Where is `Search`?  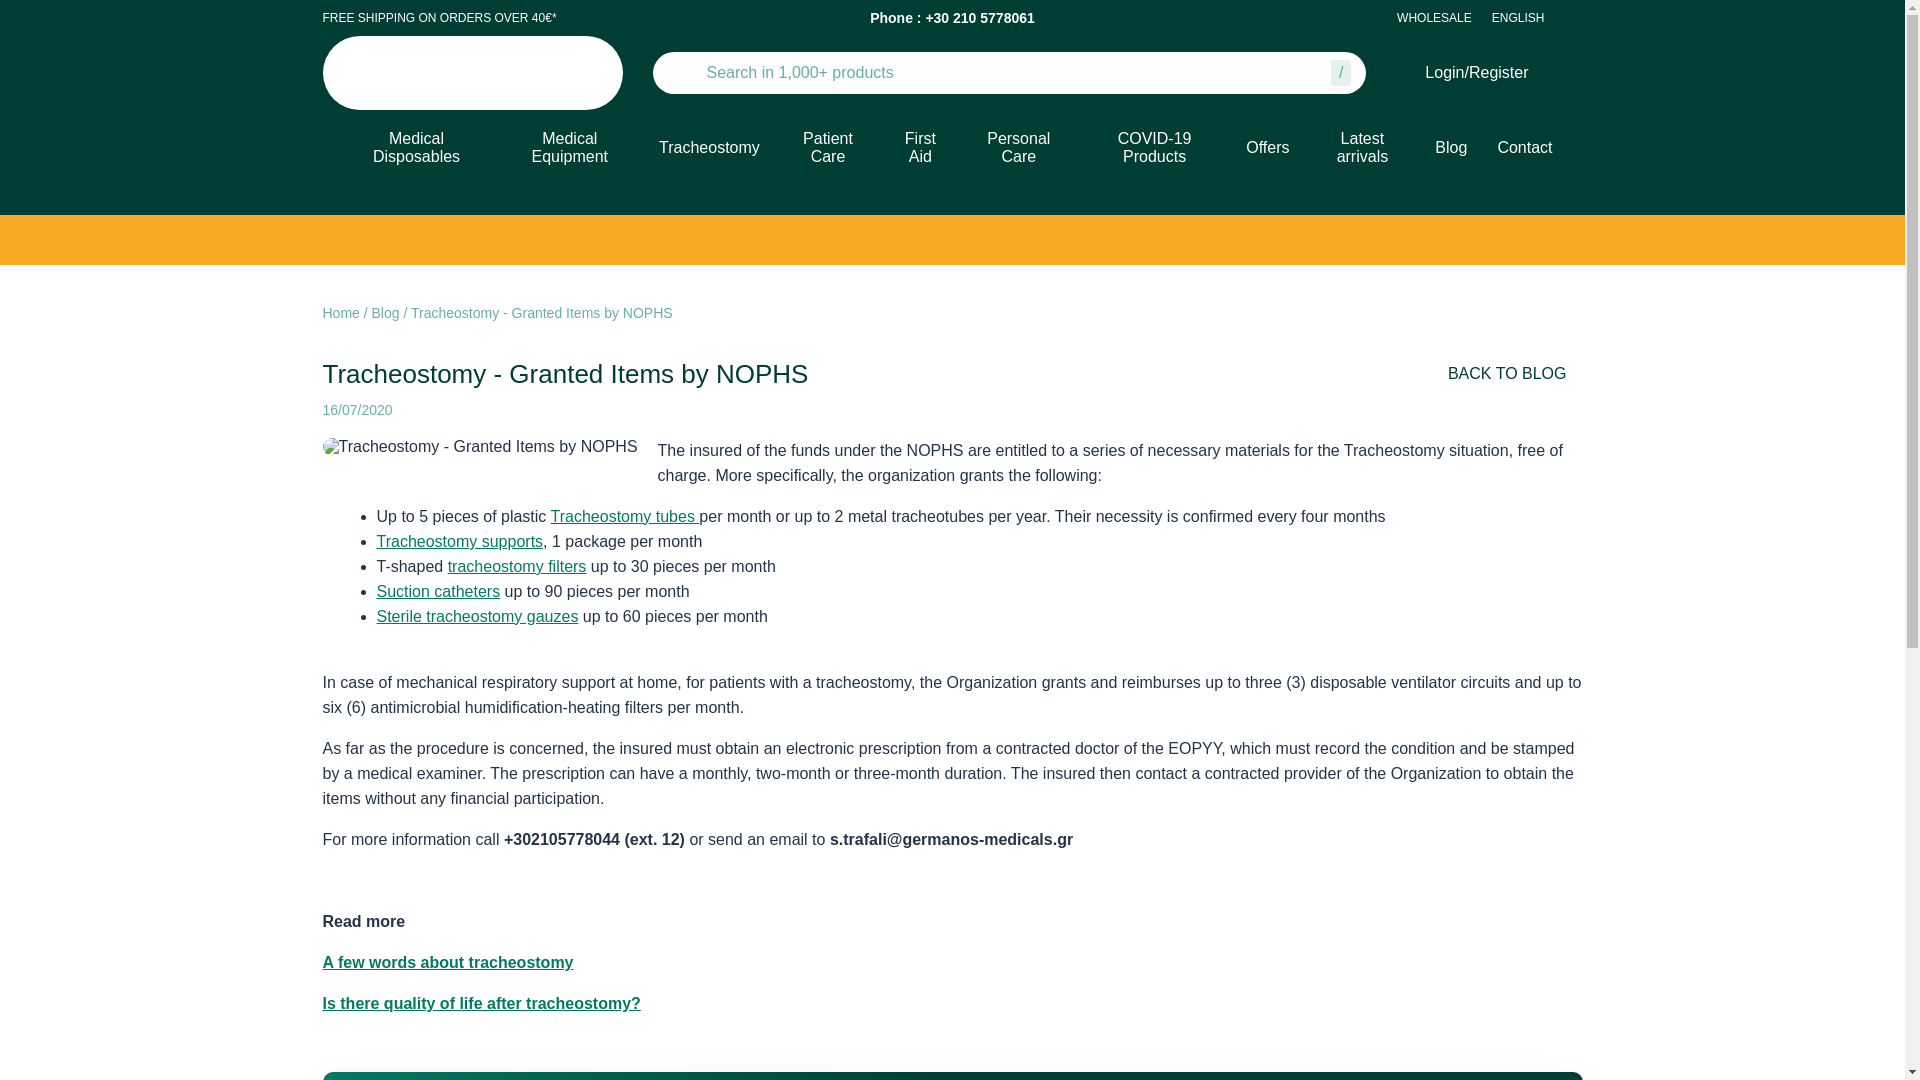
Search is located at coordinates (984, 72).